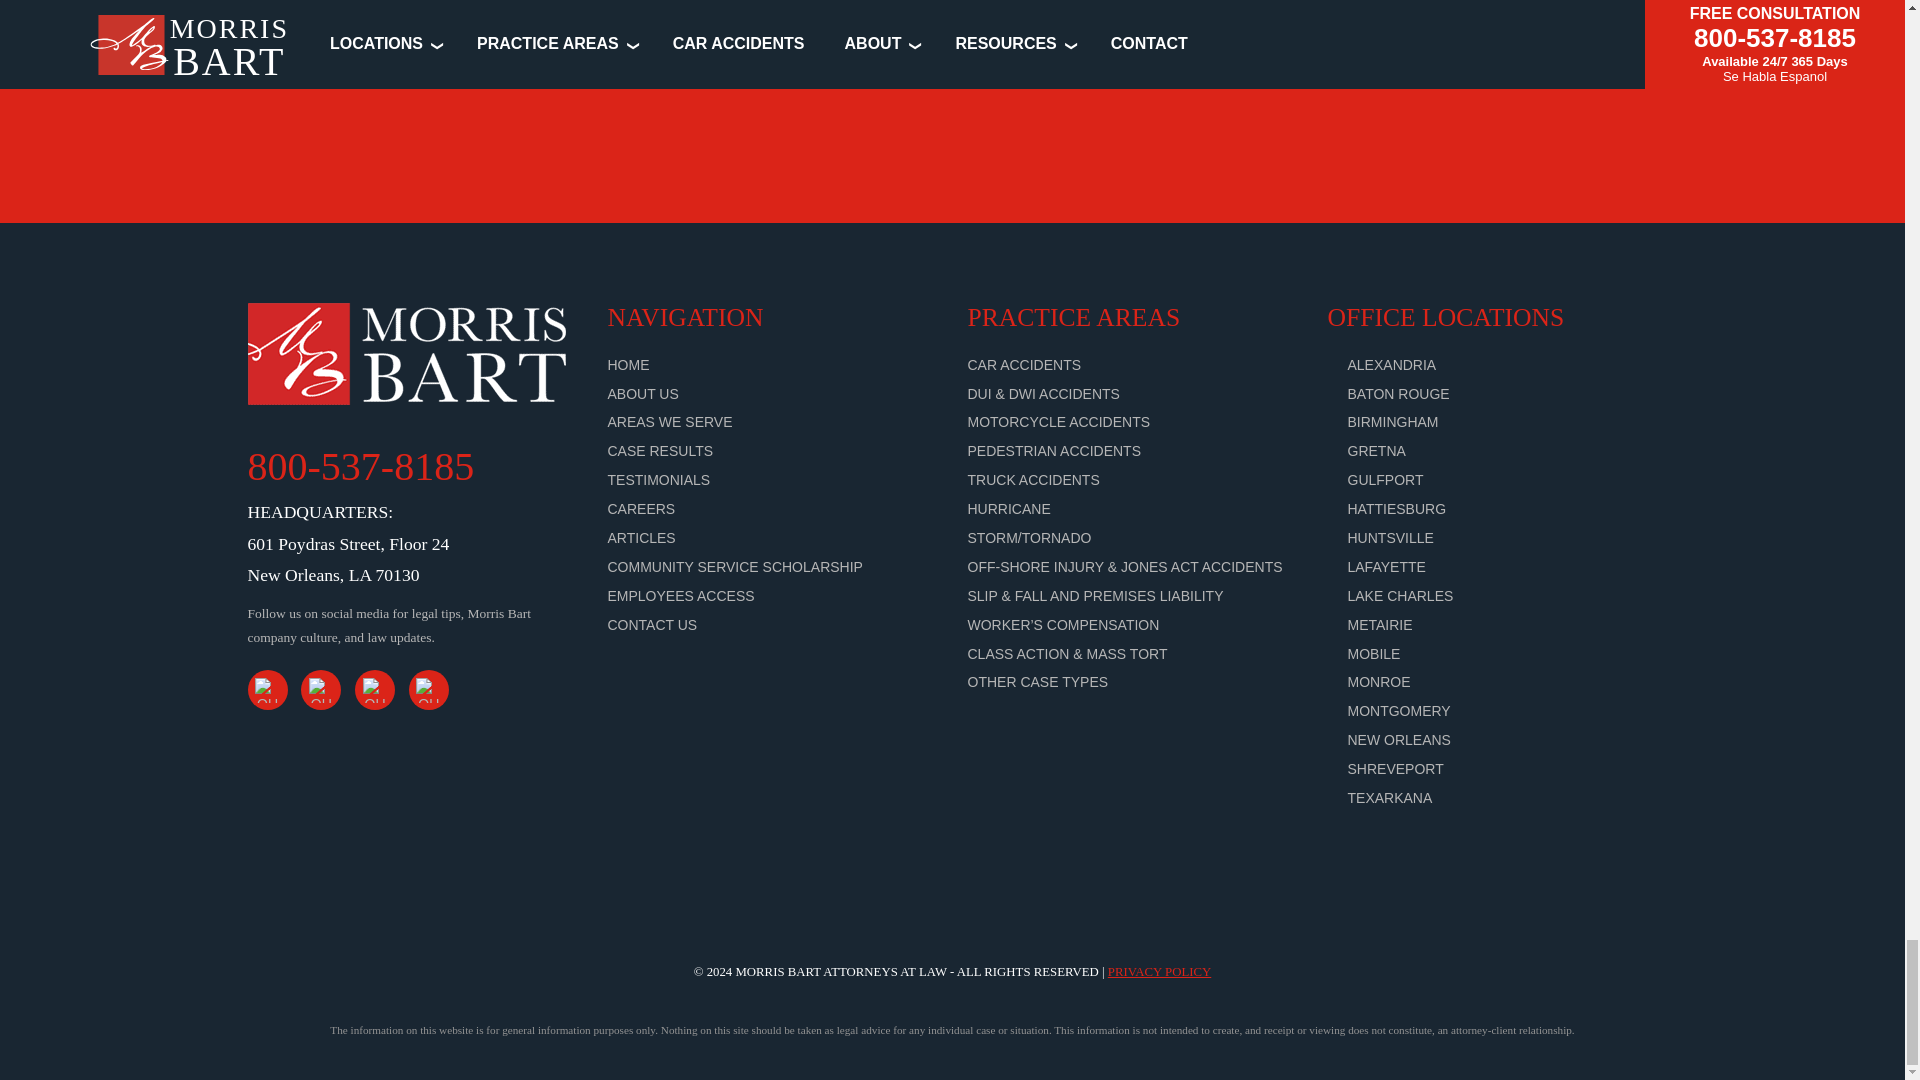  I want to click on Community Service Scholarship, so click(735, 566).